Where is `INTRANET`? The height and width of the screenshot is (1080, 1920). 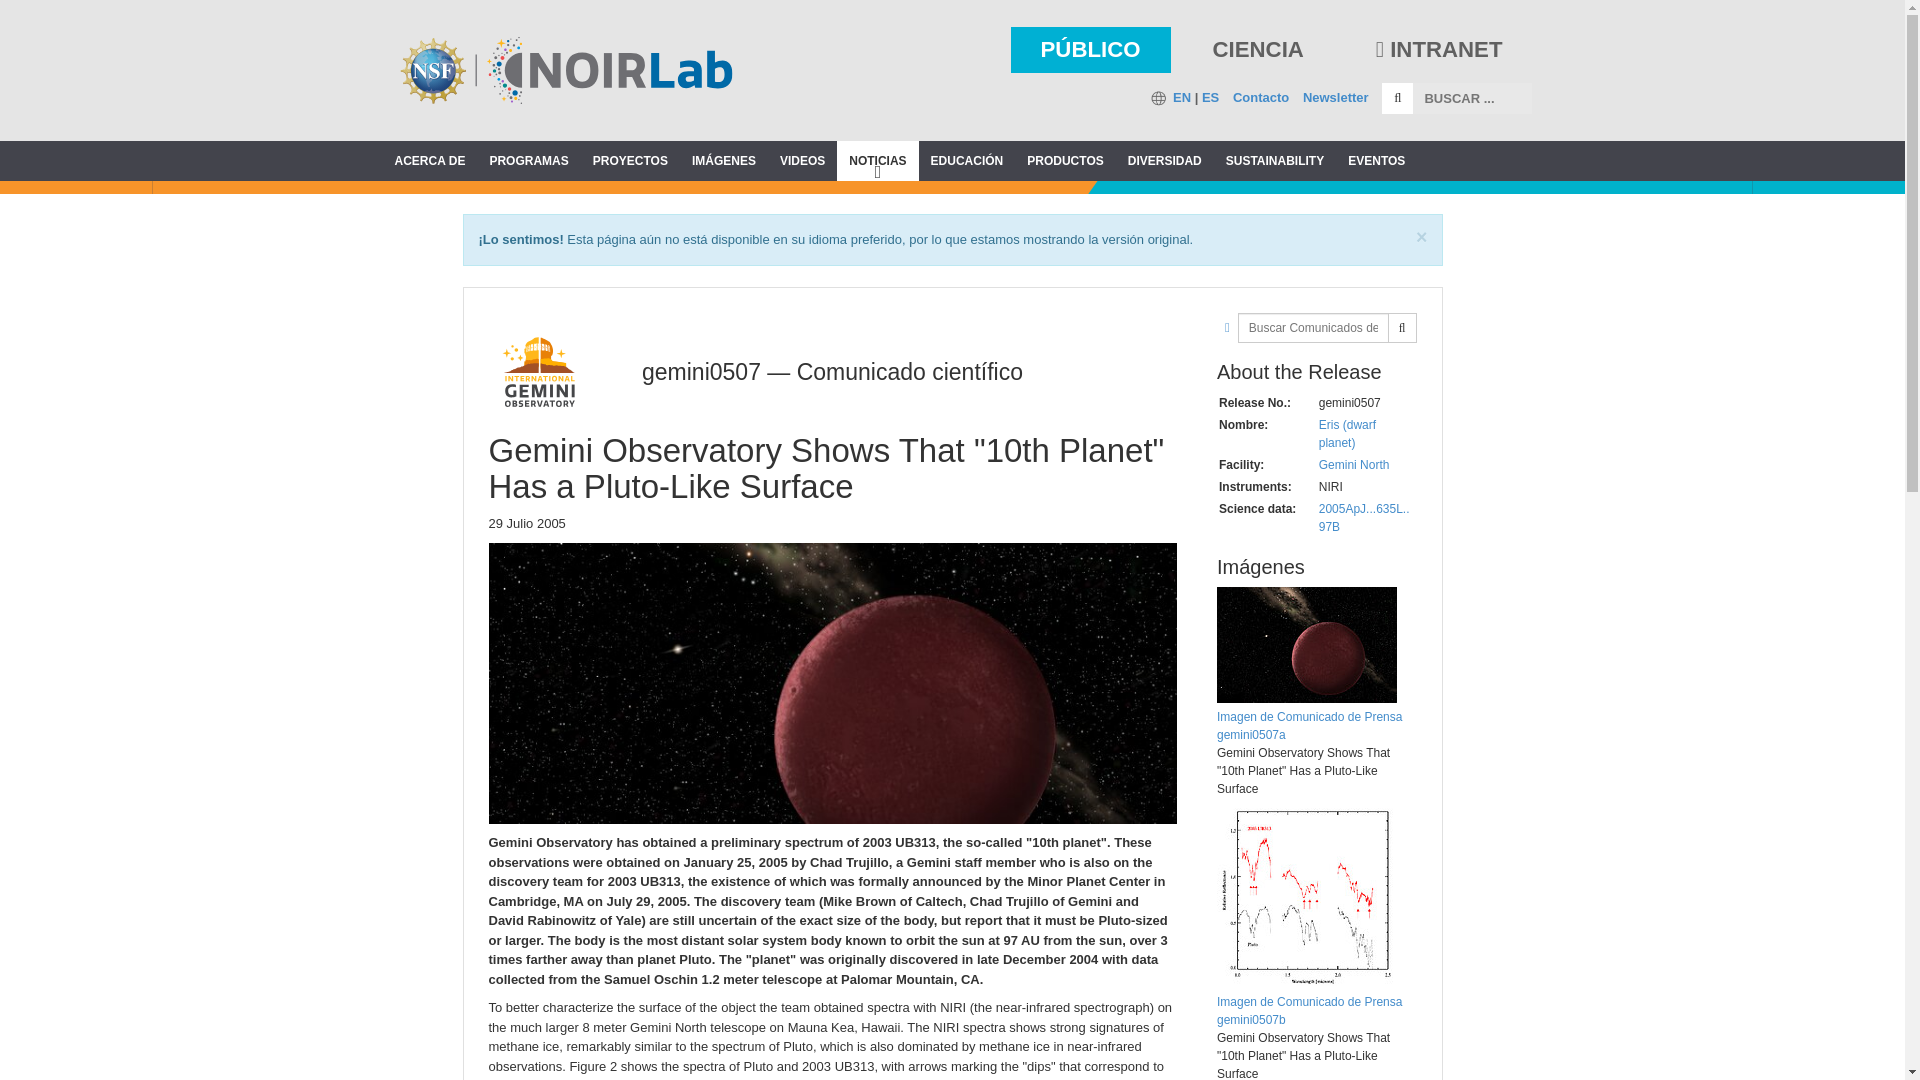
INTRANET is located at coordinates (1440, 48).